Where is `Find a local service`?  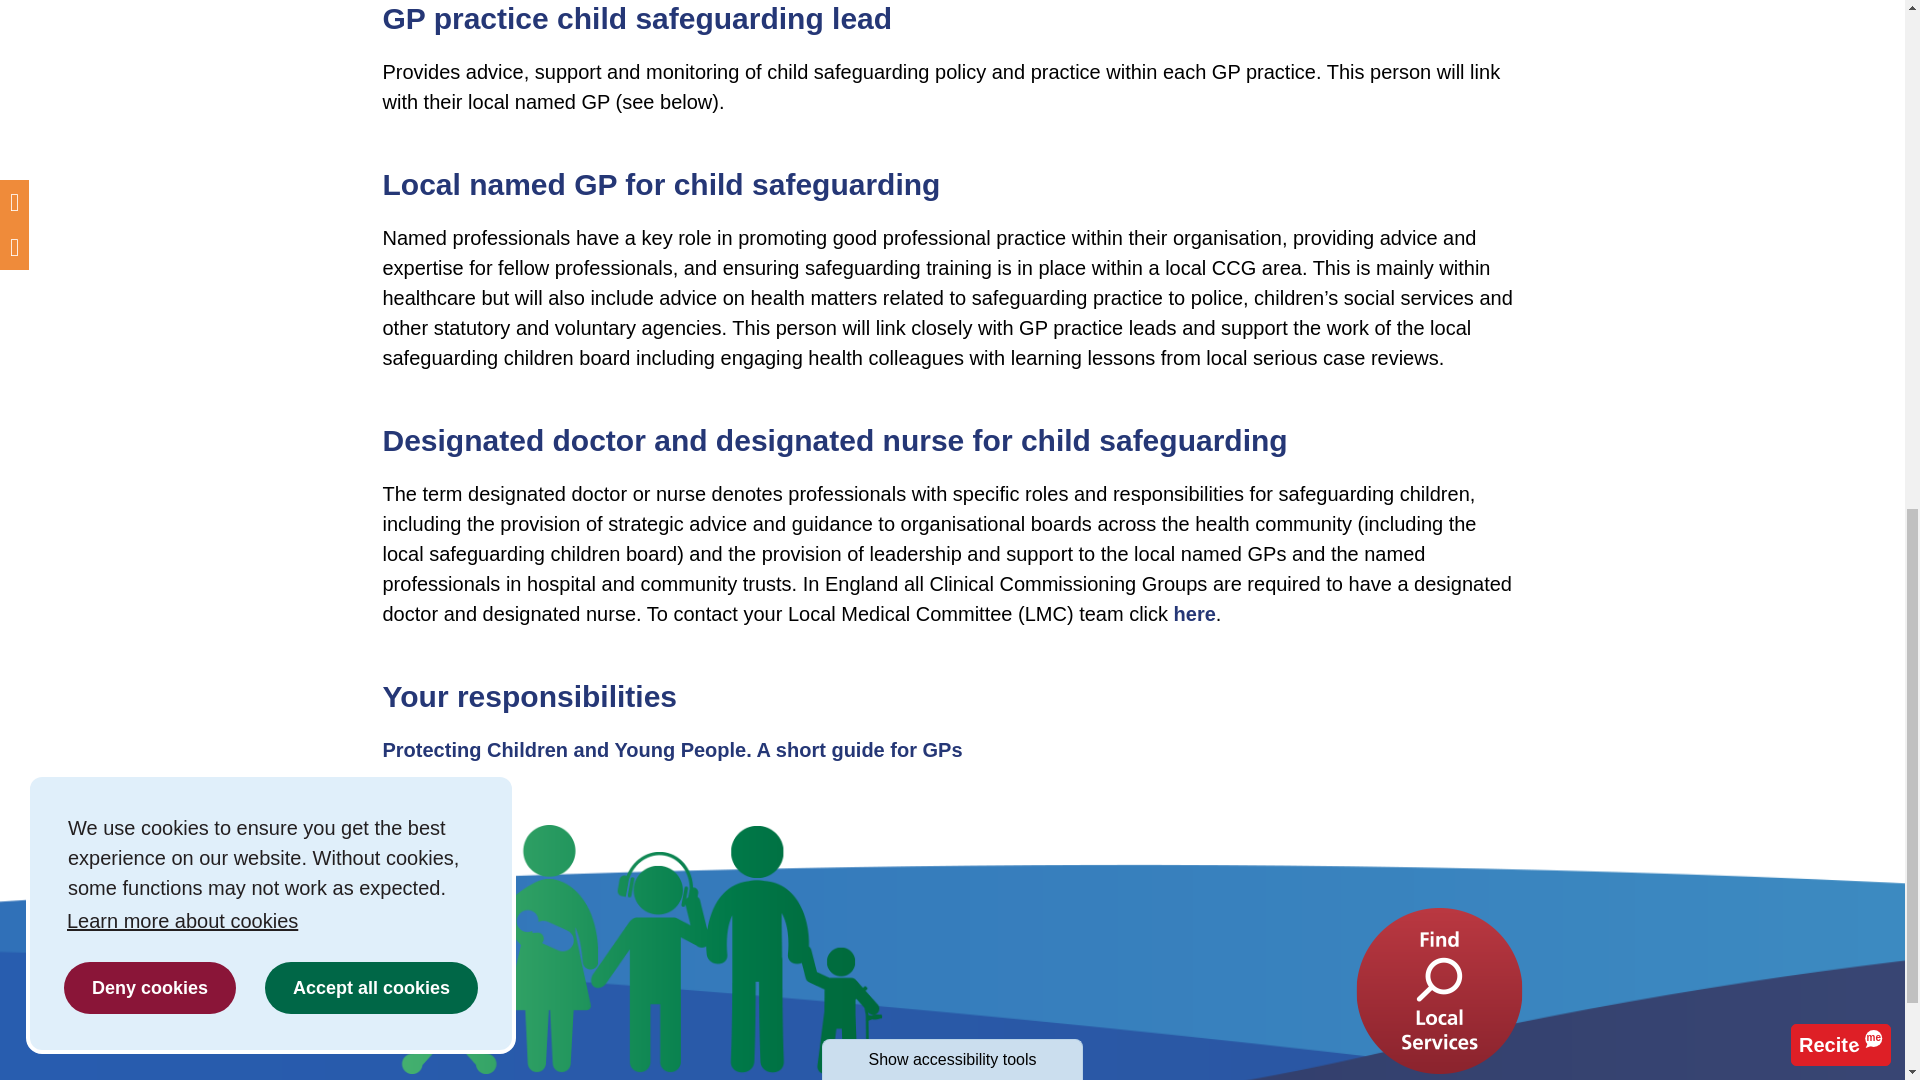
Find a local service is located at coordinates (1438, 990).